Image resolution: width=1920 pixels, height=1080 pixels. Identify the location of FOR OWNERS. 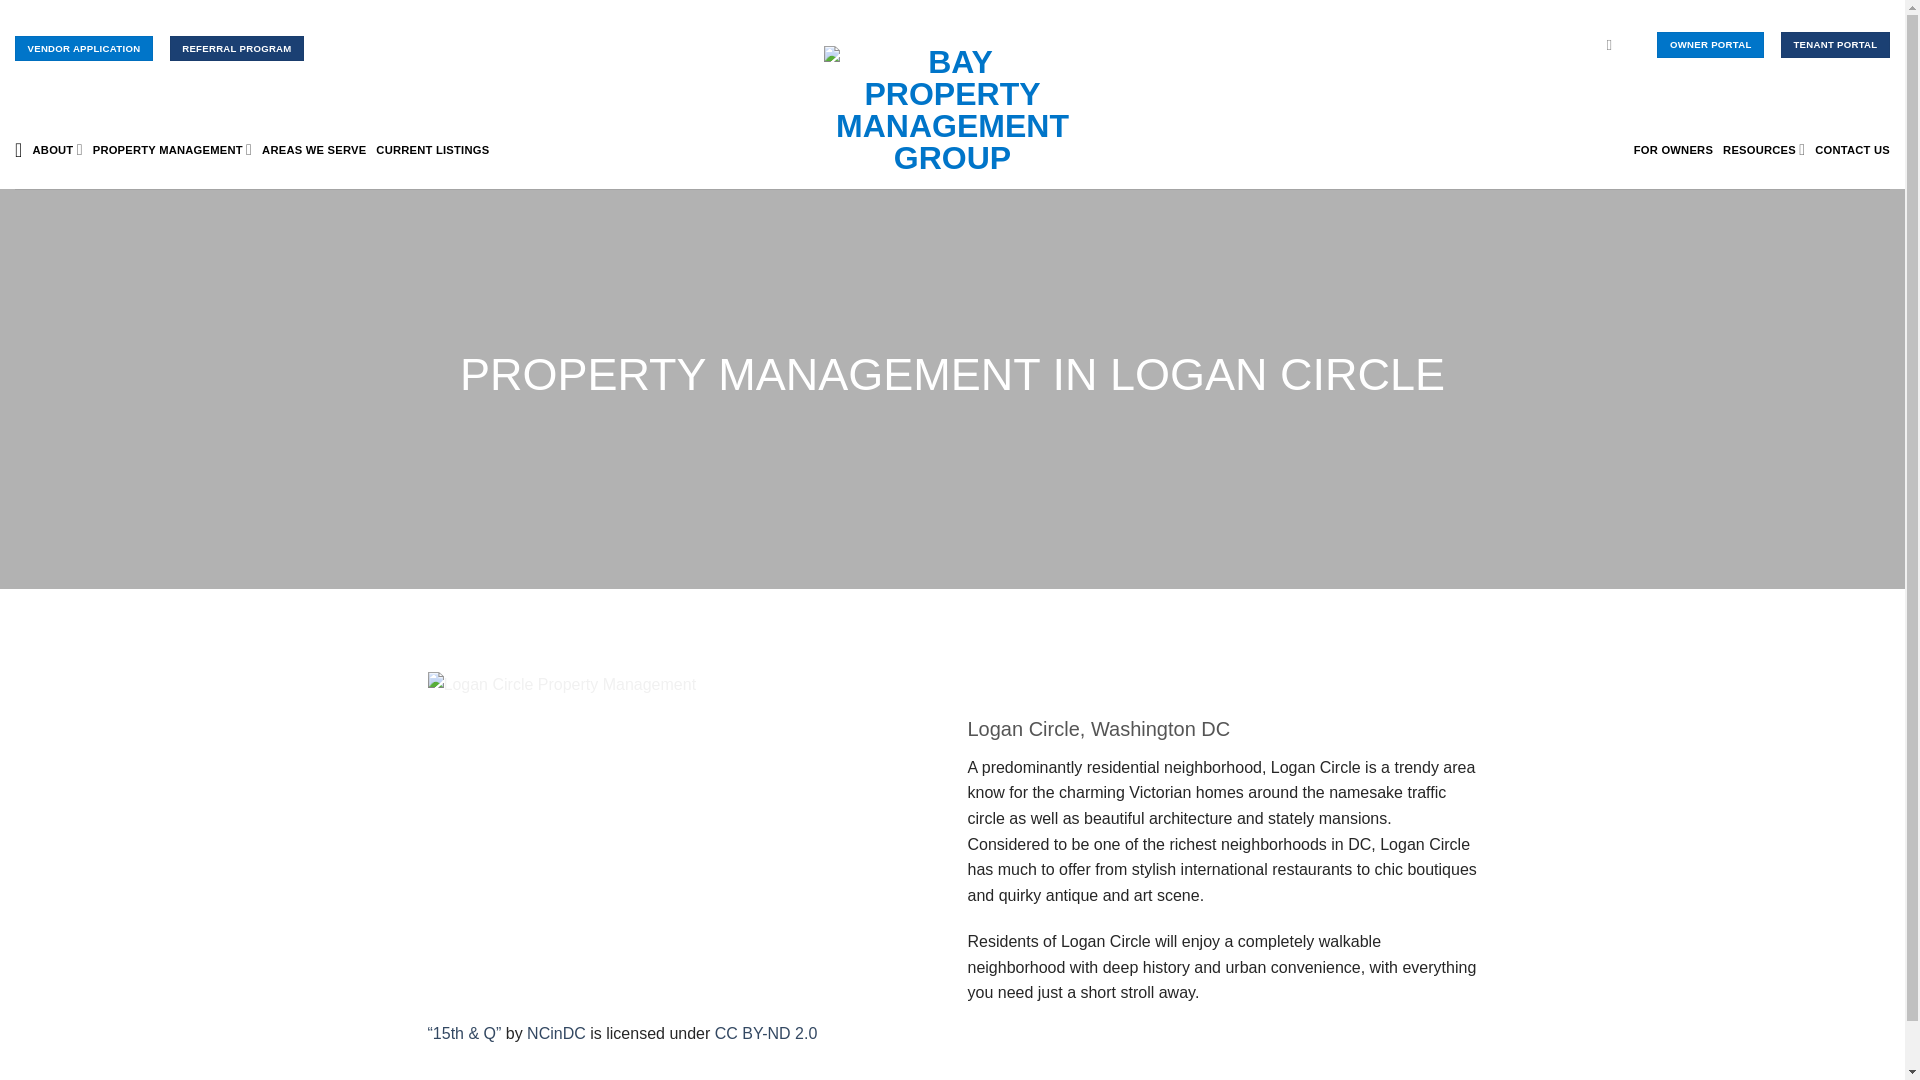
(1672, 150).